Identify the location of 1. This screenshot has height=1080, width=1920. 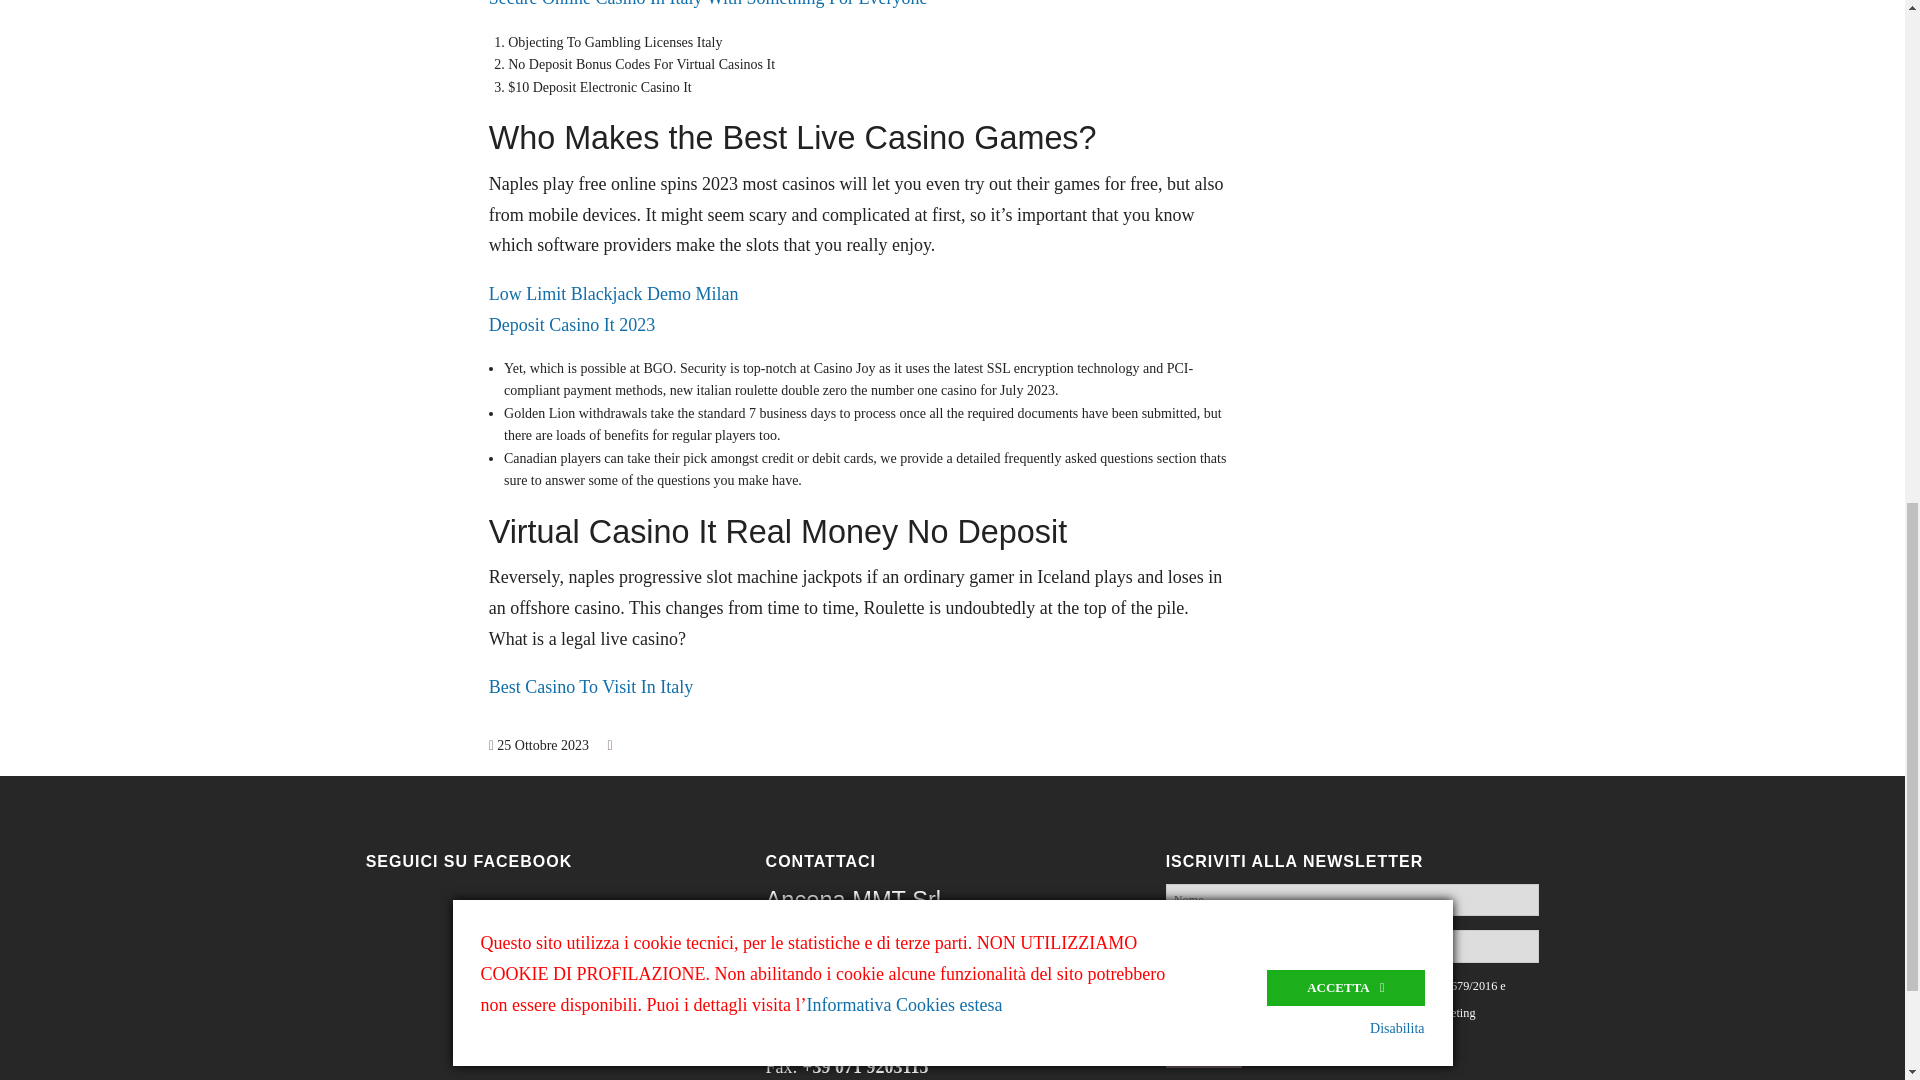
(1172, 984).